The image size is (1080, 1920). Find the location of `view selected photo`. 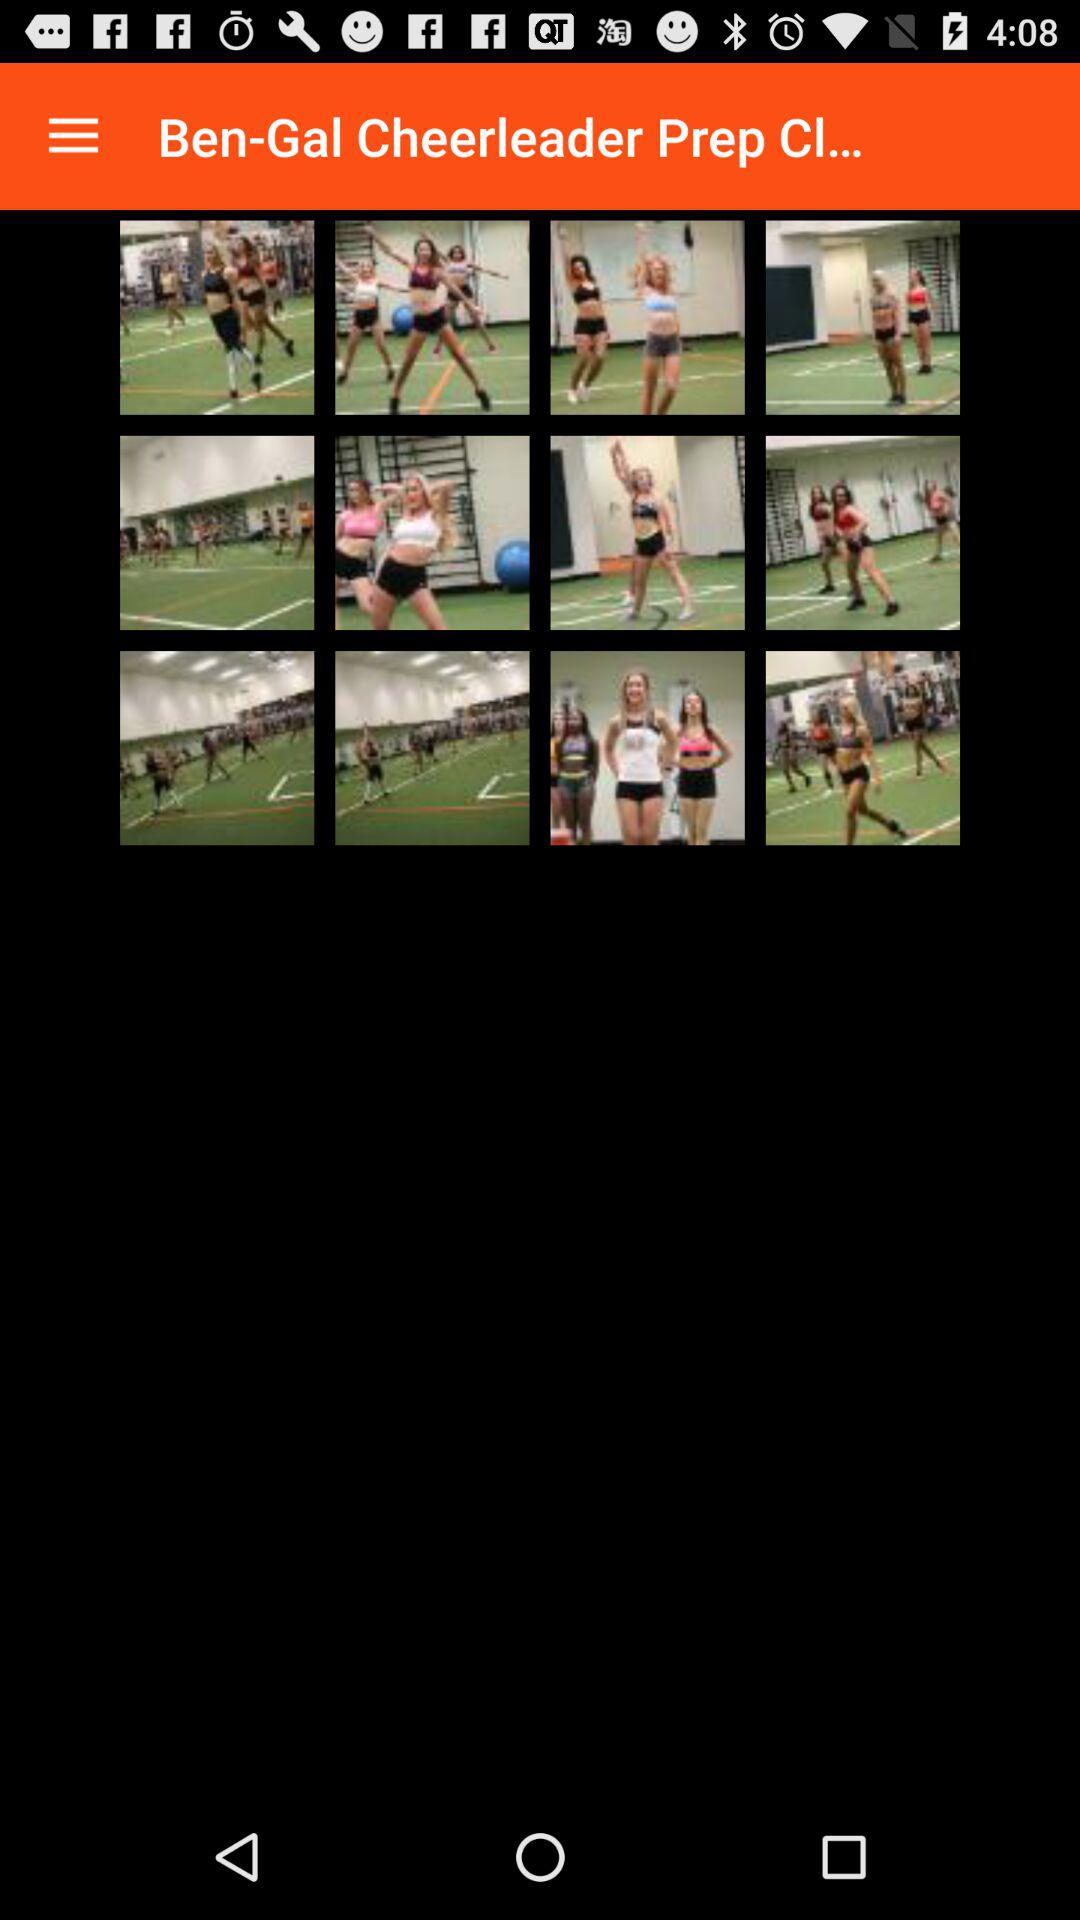

view selected photo is located at coordinates (862, 532).